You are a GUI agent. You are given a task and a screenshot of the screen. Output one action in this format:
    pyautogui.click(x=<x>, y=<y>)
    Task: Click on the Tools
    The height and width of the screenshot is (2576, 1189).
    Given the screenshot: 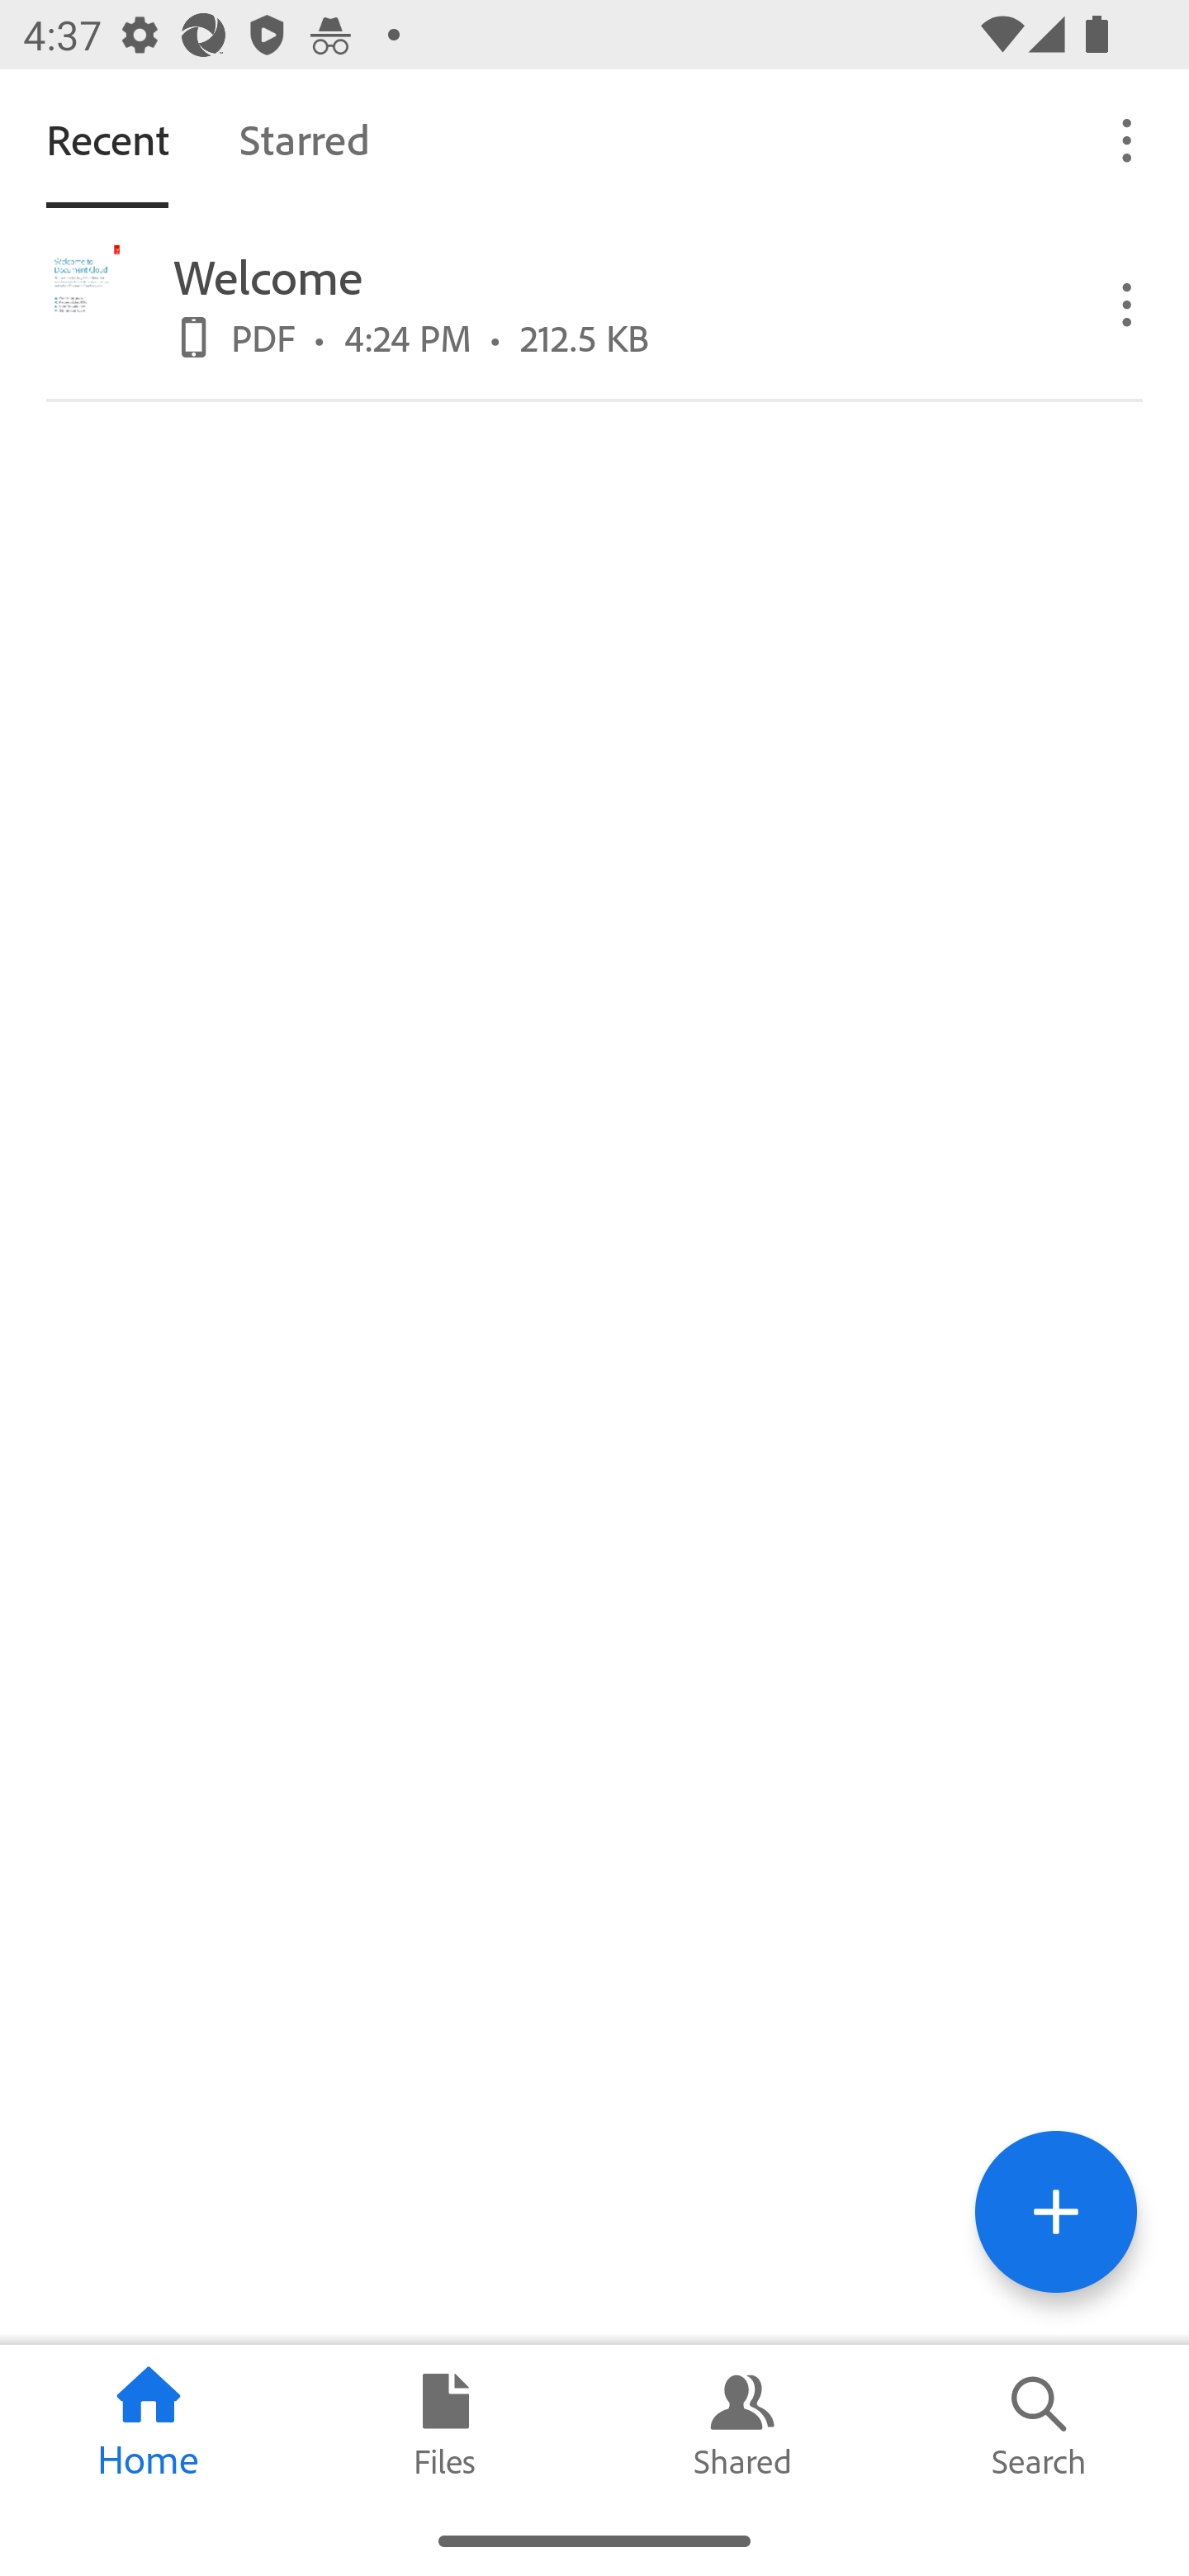 What is the action you would take?
    pyautogui.click(x=1055, y=2211)
    